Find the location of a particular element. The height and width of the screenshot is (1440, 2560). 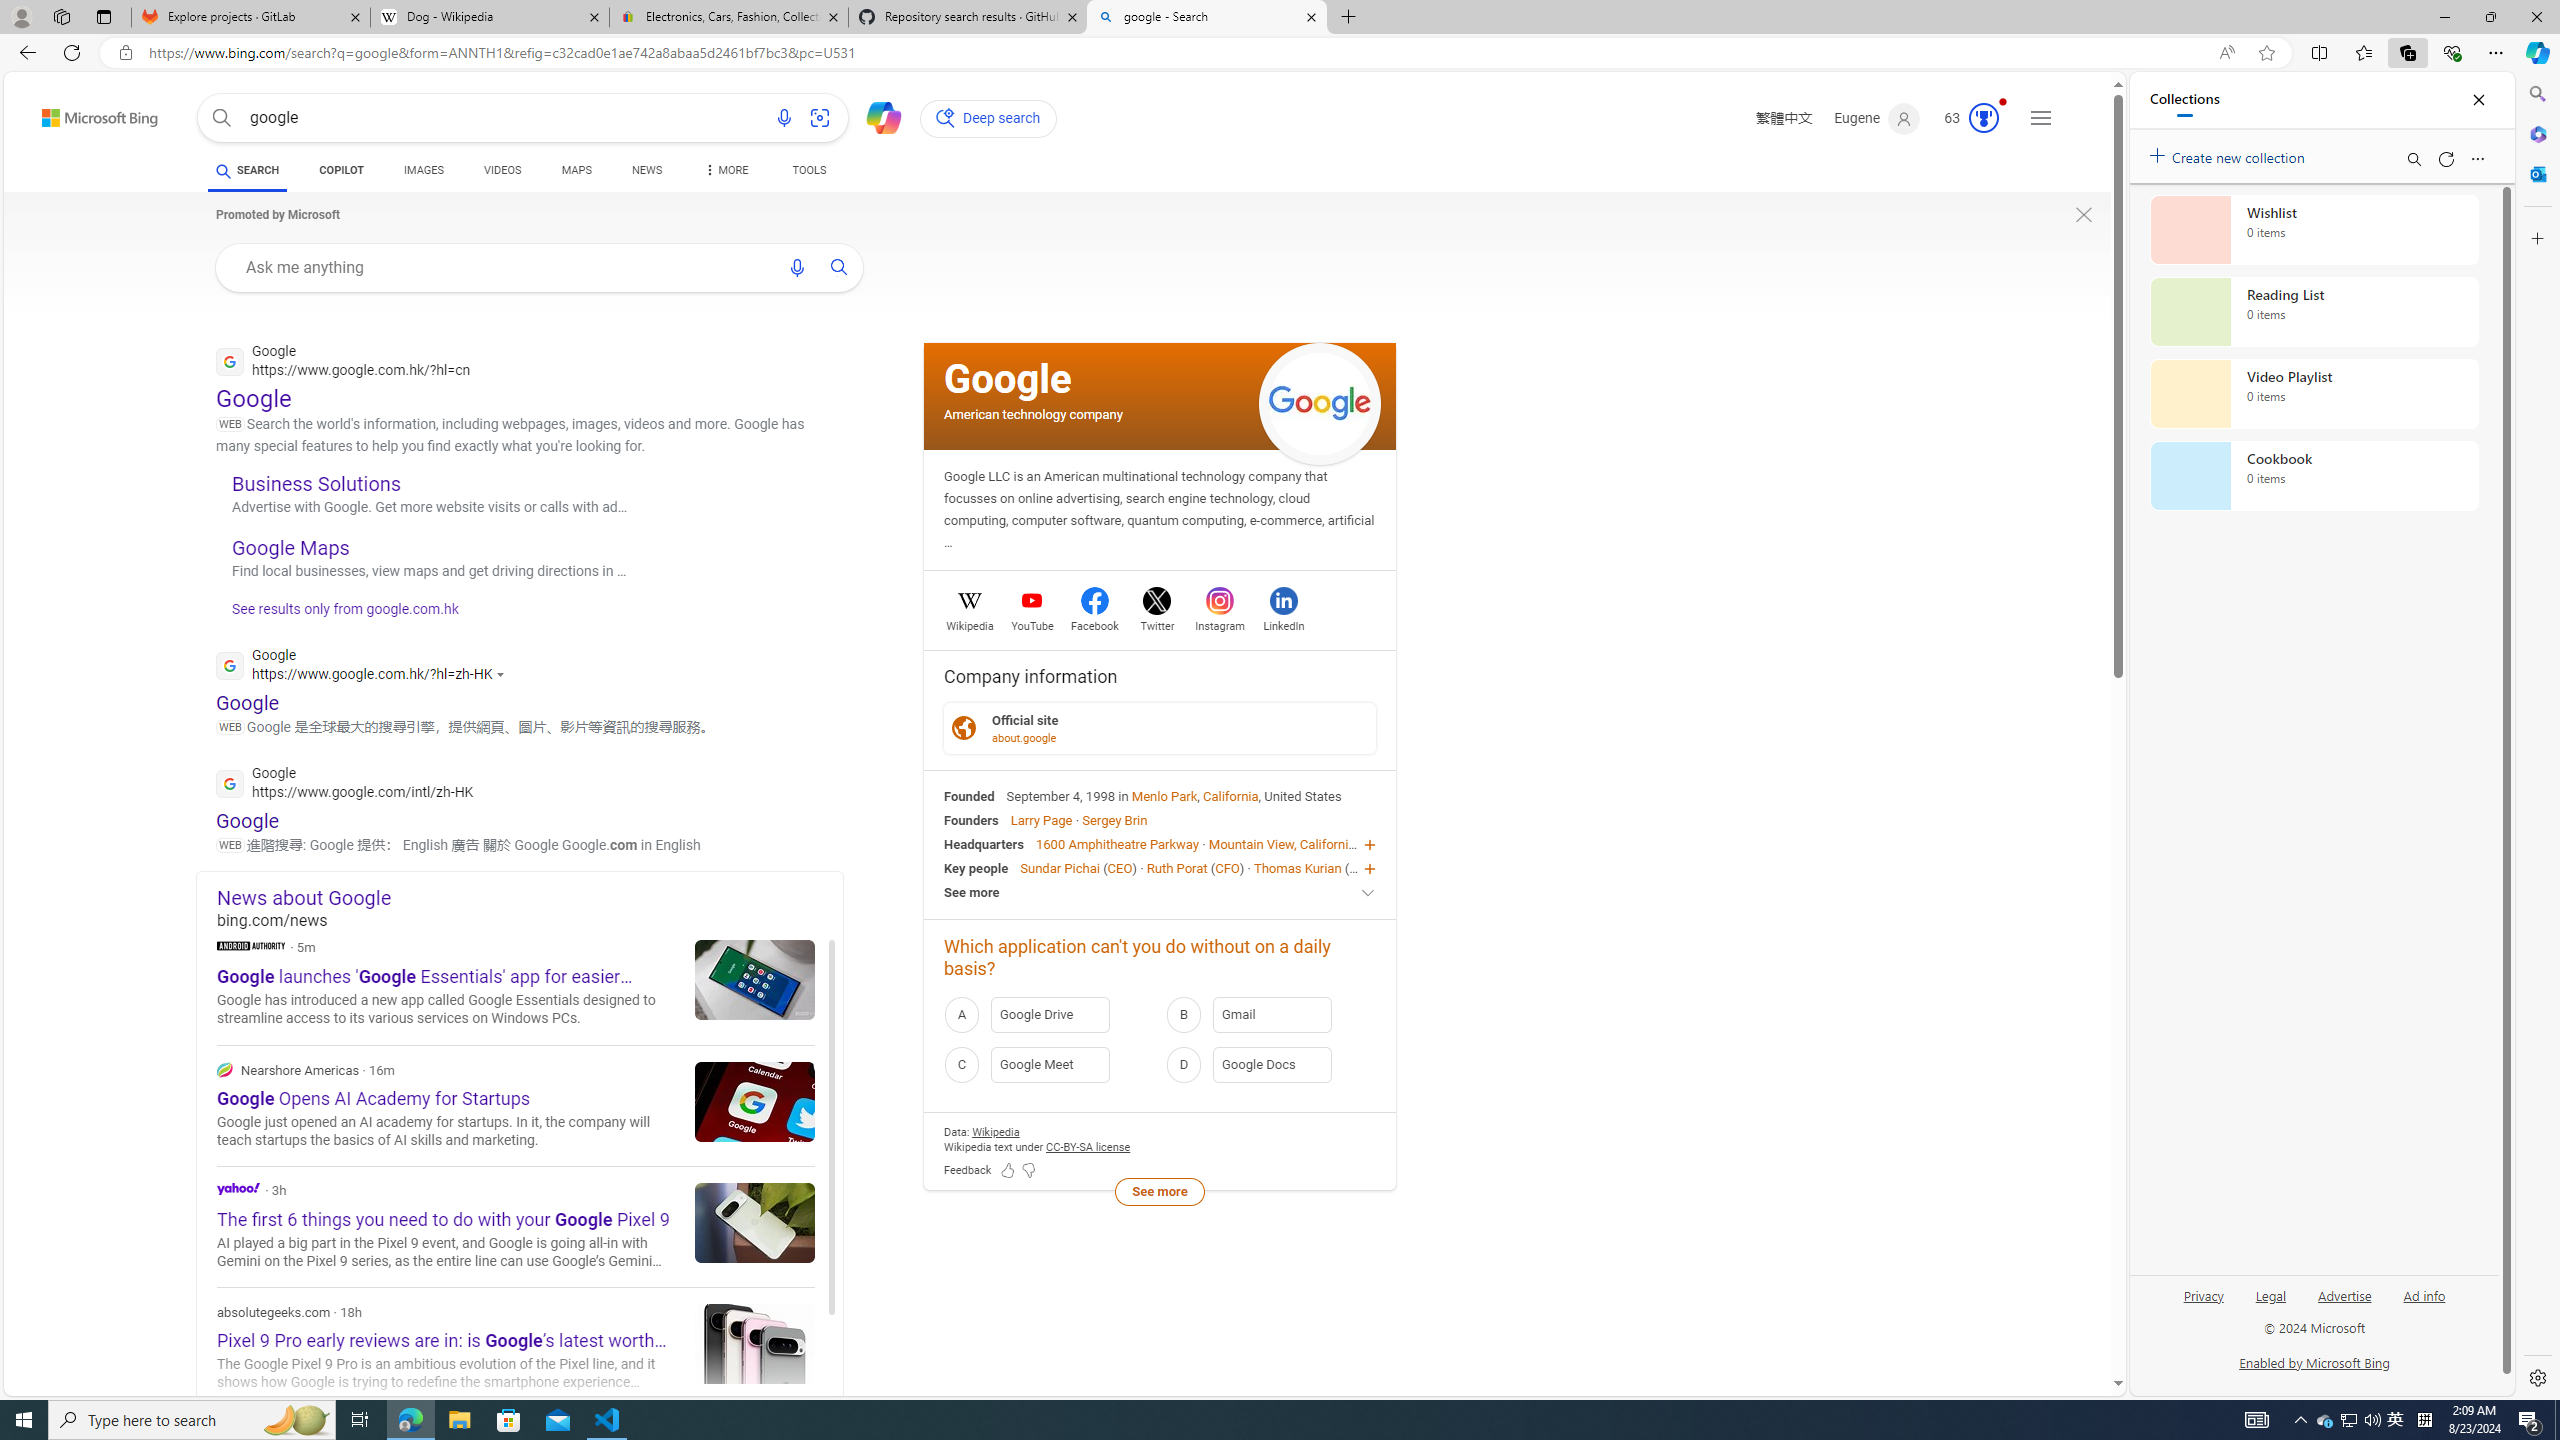

Create new collection is located at coordinates (2230, 154).